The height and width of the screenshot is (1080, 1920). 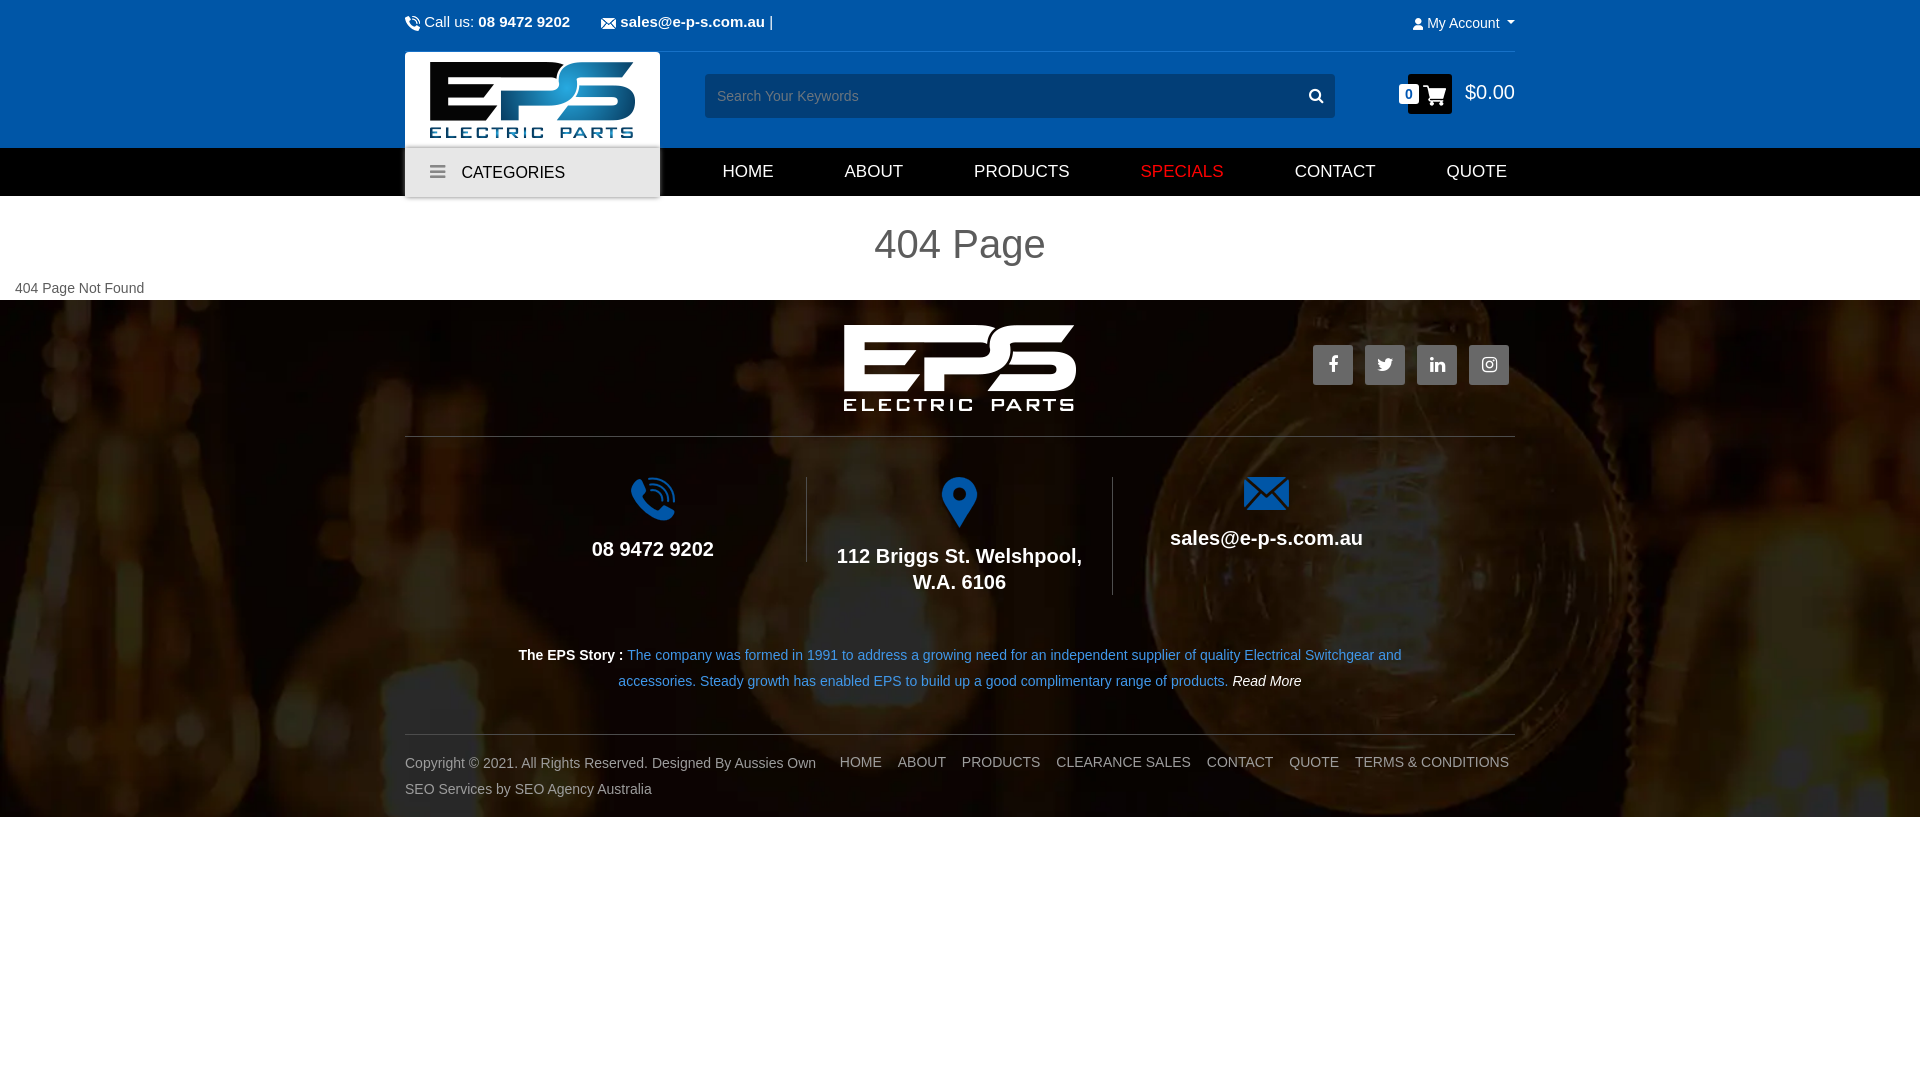 What do you see at coordinates (775, 763) in the screenshot?
I see `Aussies Own` at bounding box center [775, 763].